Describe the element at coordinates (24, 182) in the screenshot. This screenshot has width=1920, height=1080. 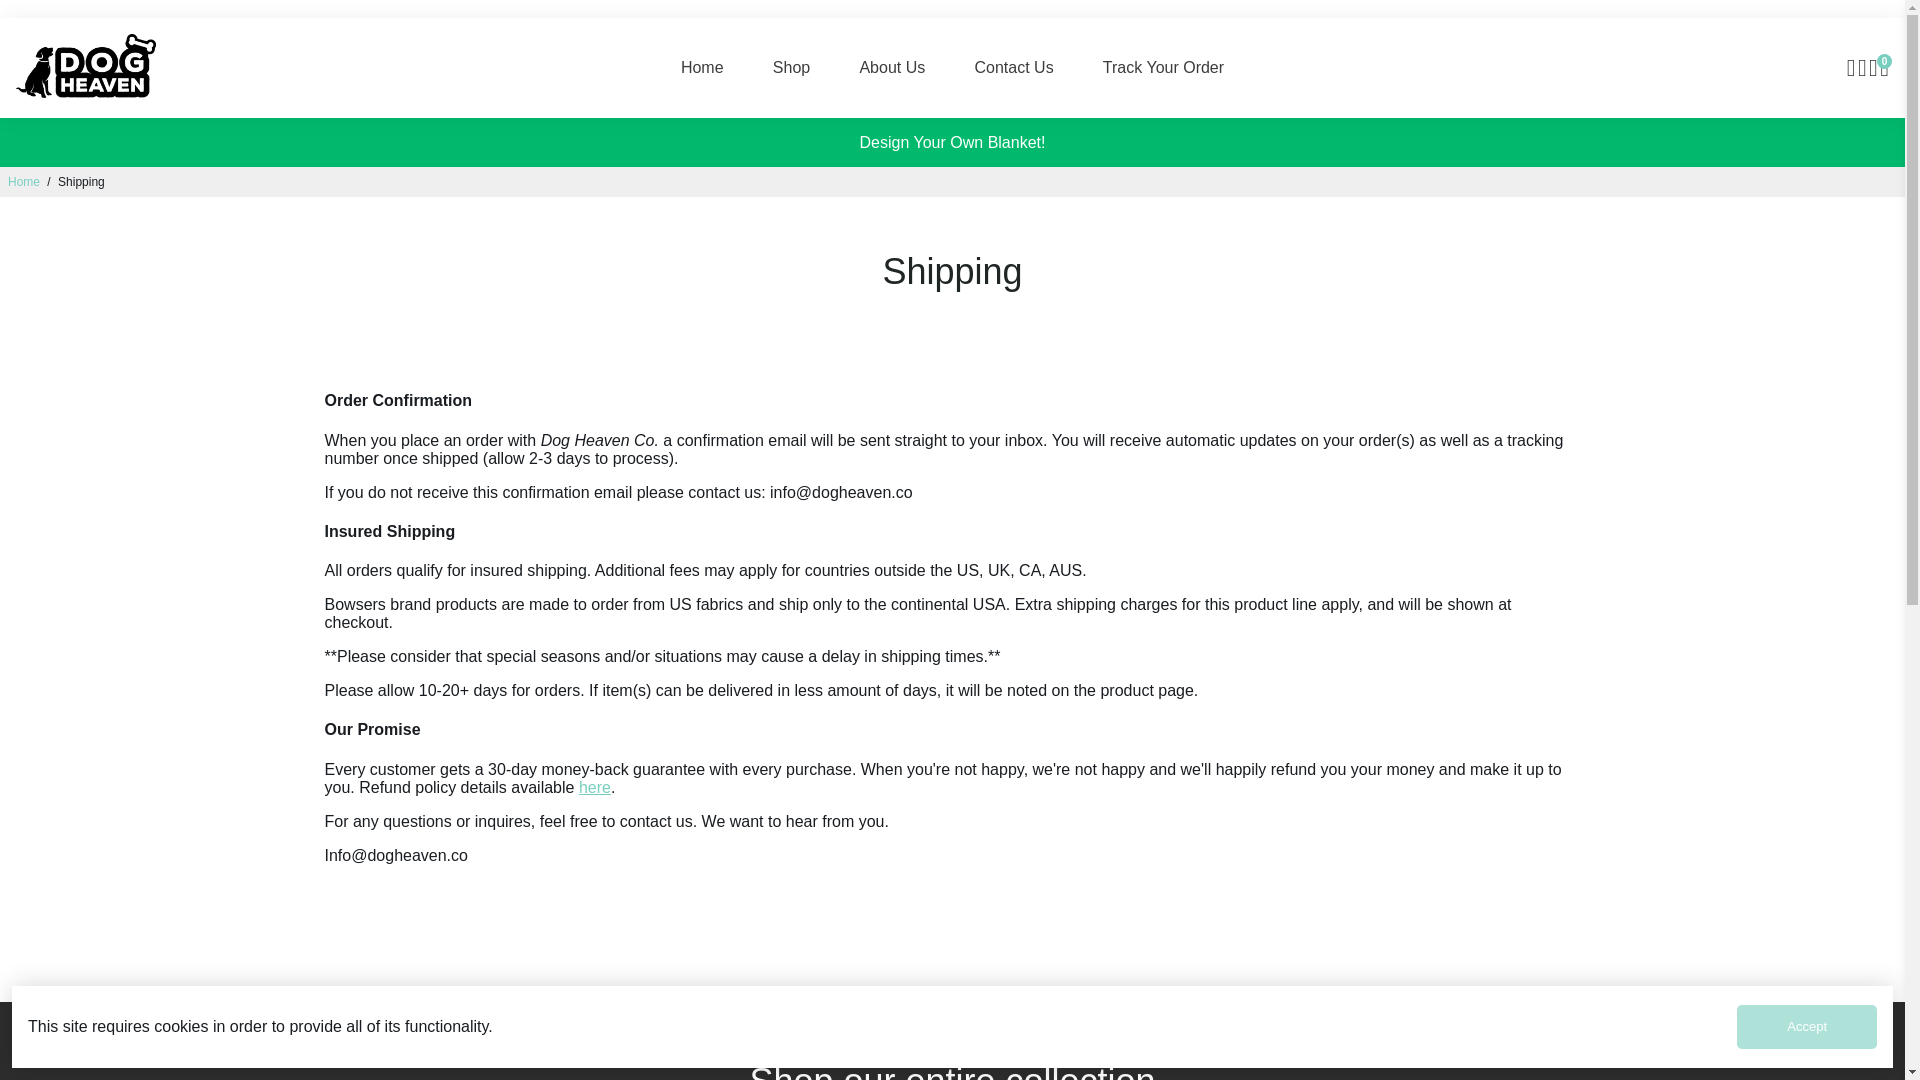
I see `Home` at that location.